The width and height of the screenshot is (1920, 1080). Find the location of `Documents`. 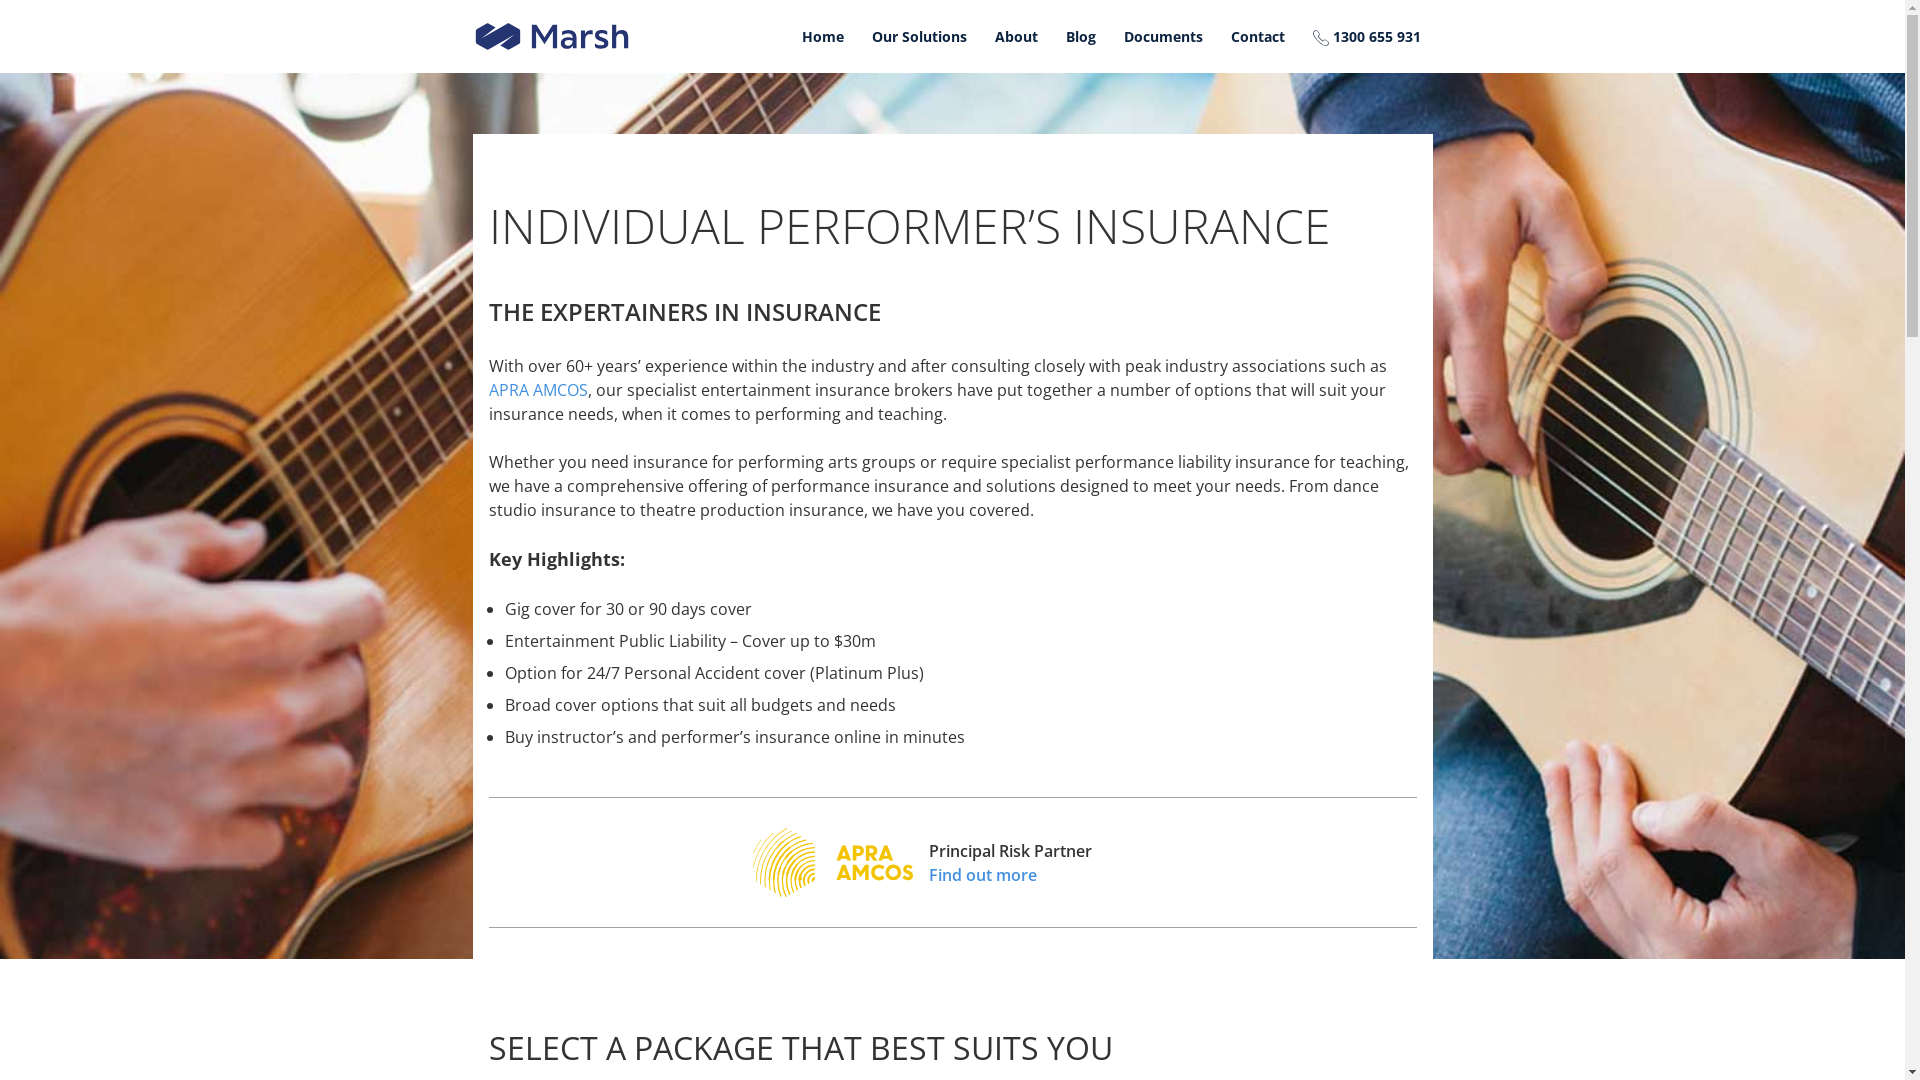

Documents is located at coordinates (1164, 37).